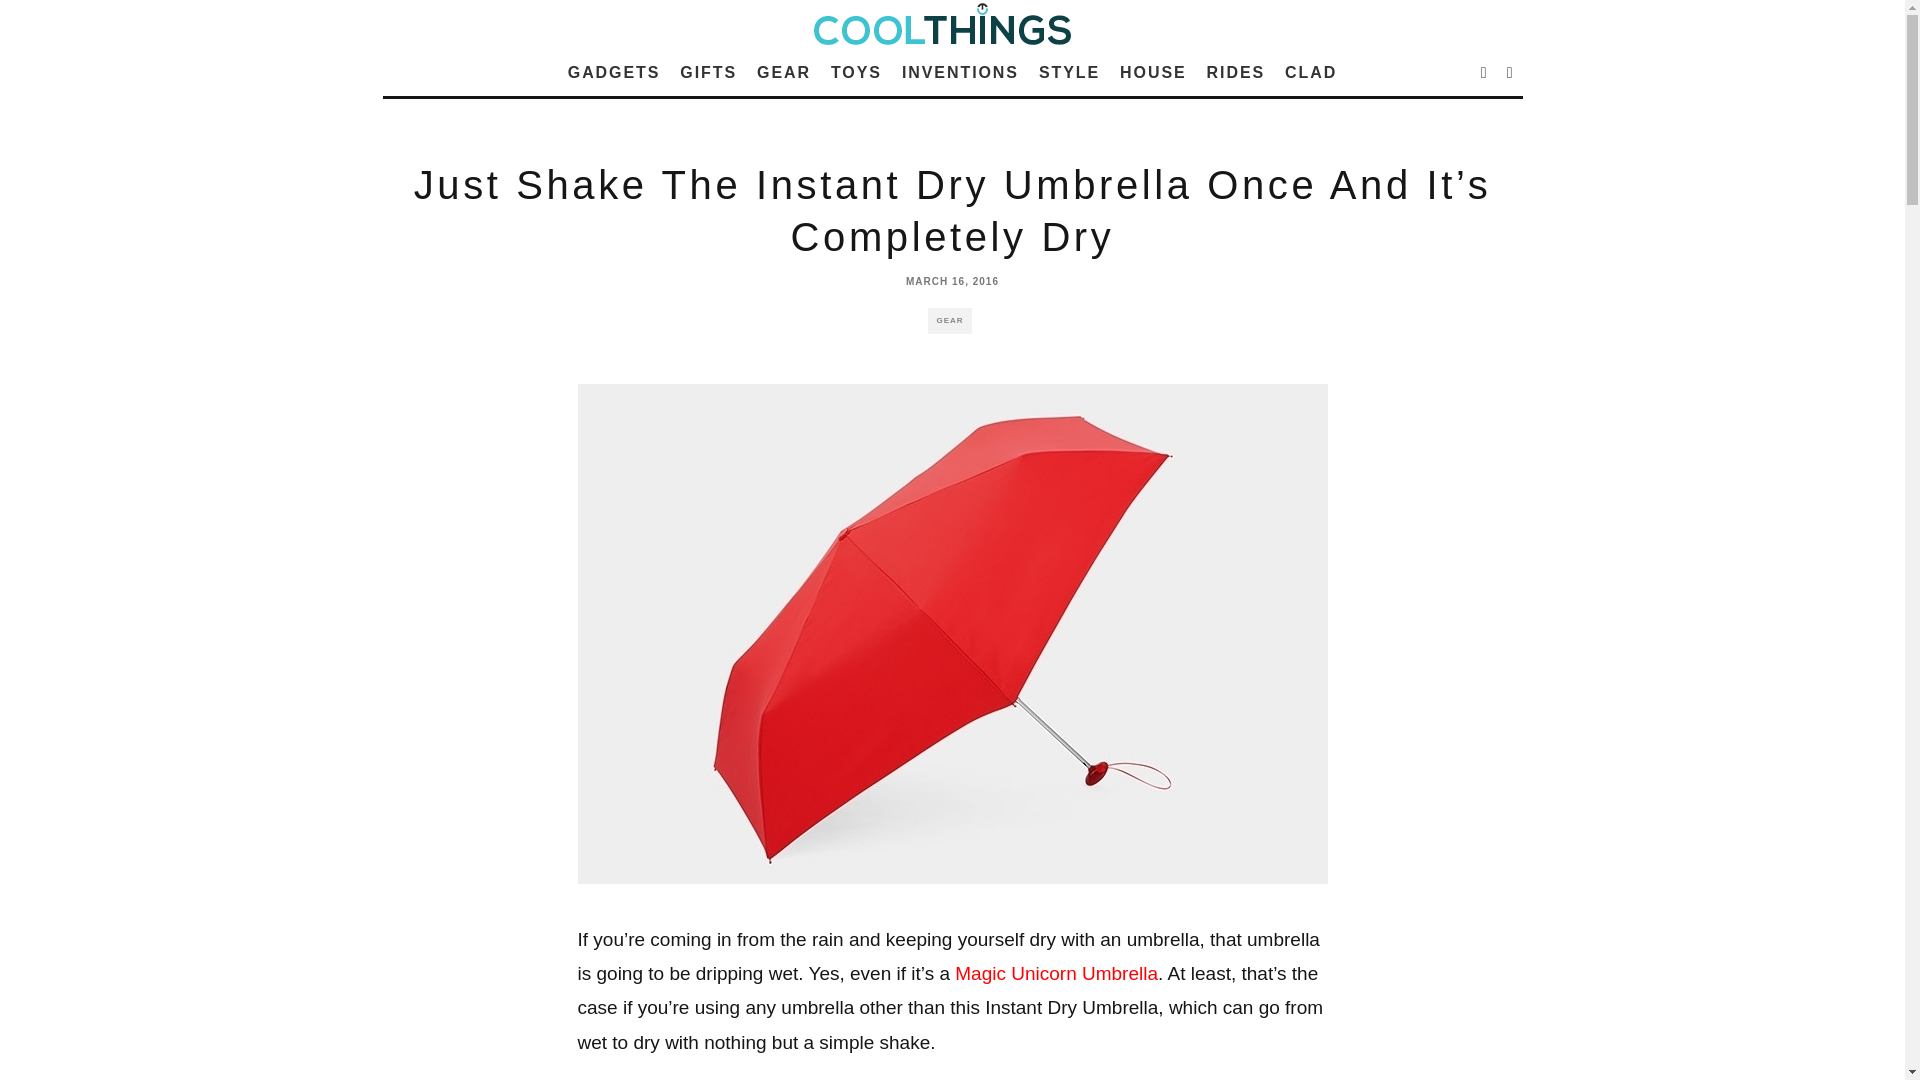 Image resolution: width=1920 pixels, height=1080 pixels. What do you see at coordinates (856, 72) in the screenshot?
I see `TOYS` at bounding box center [856, 72].